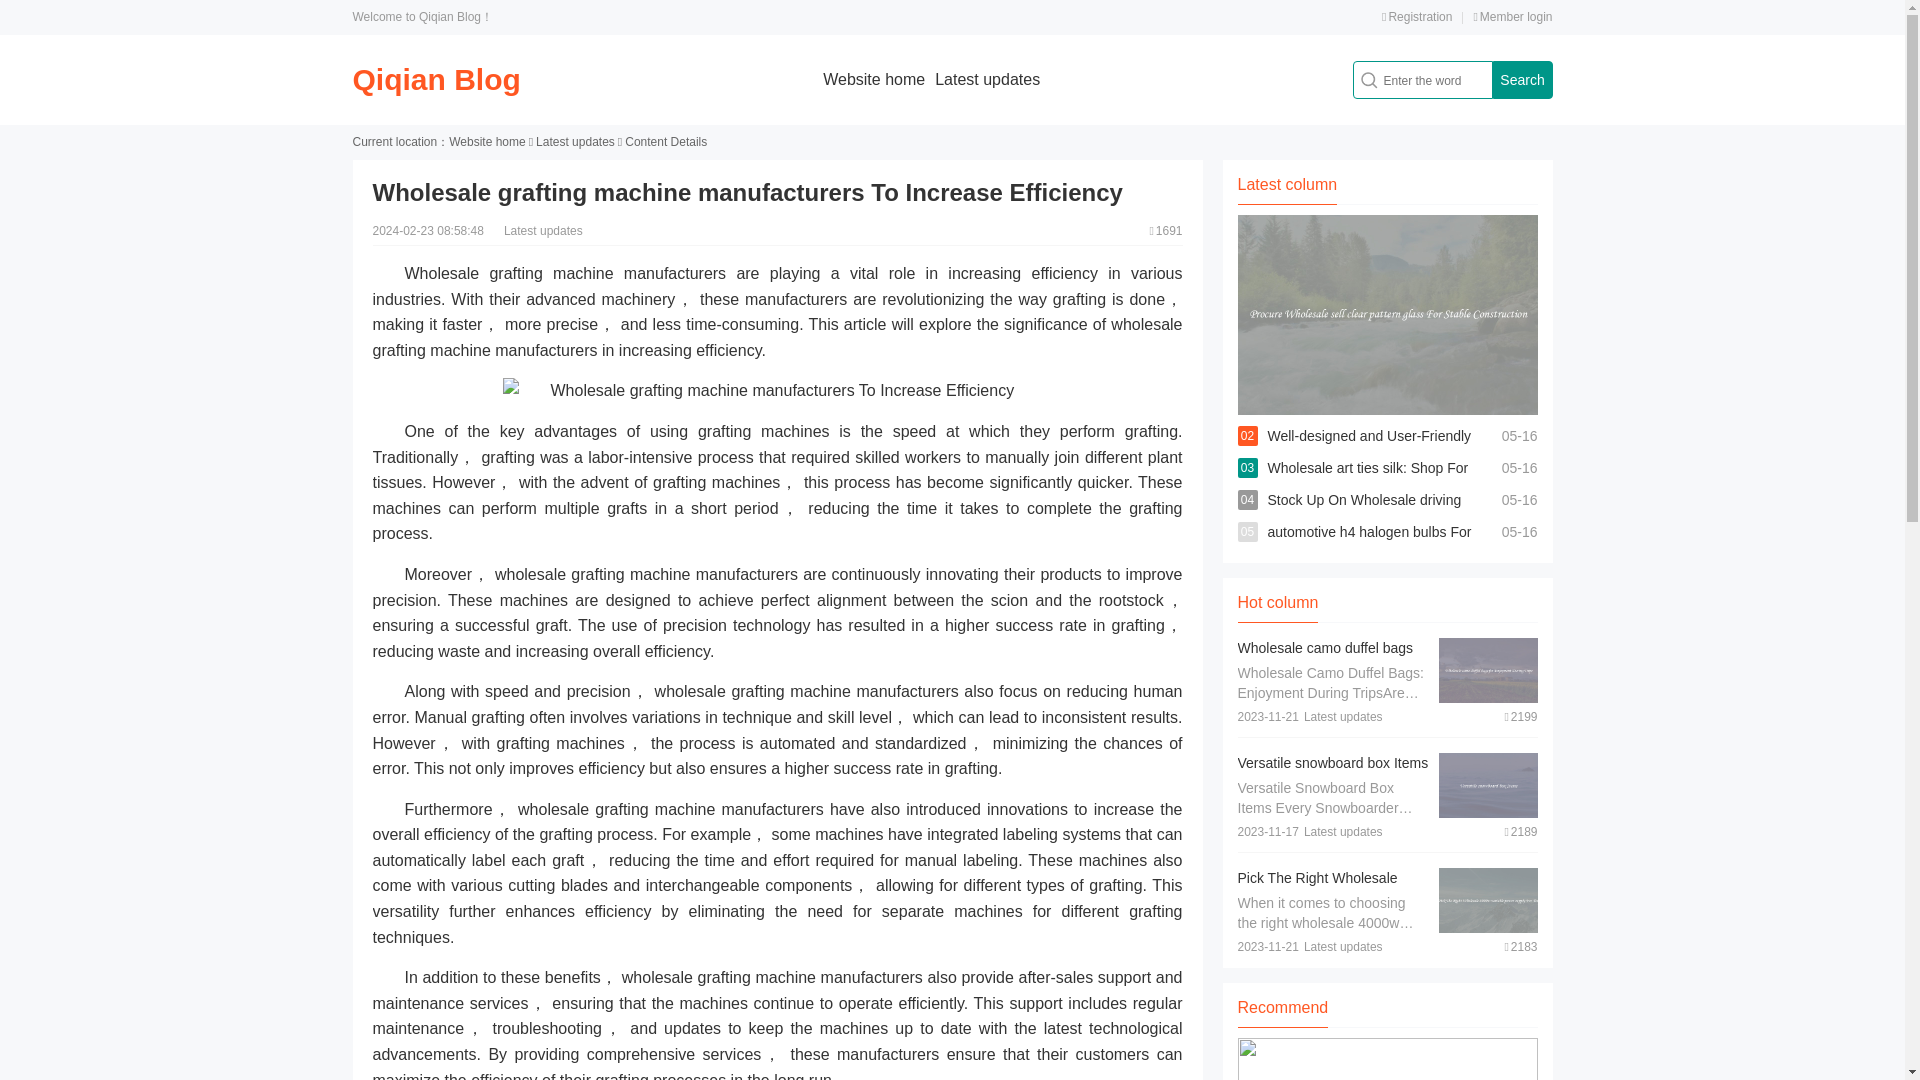 The height and width of the screenshot is (1080, 1920). Describe the element at coordinates (1326, 658) in the screenshot. I see `Wholesale camo duffel bags for Enjoyment During Trips` at that location.